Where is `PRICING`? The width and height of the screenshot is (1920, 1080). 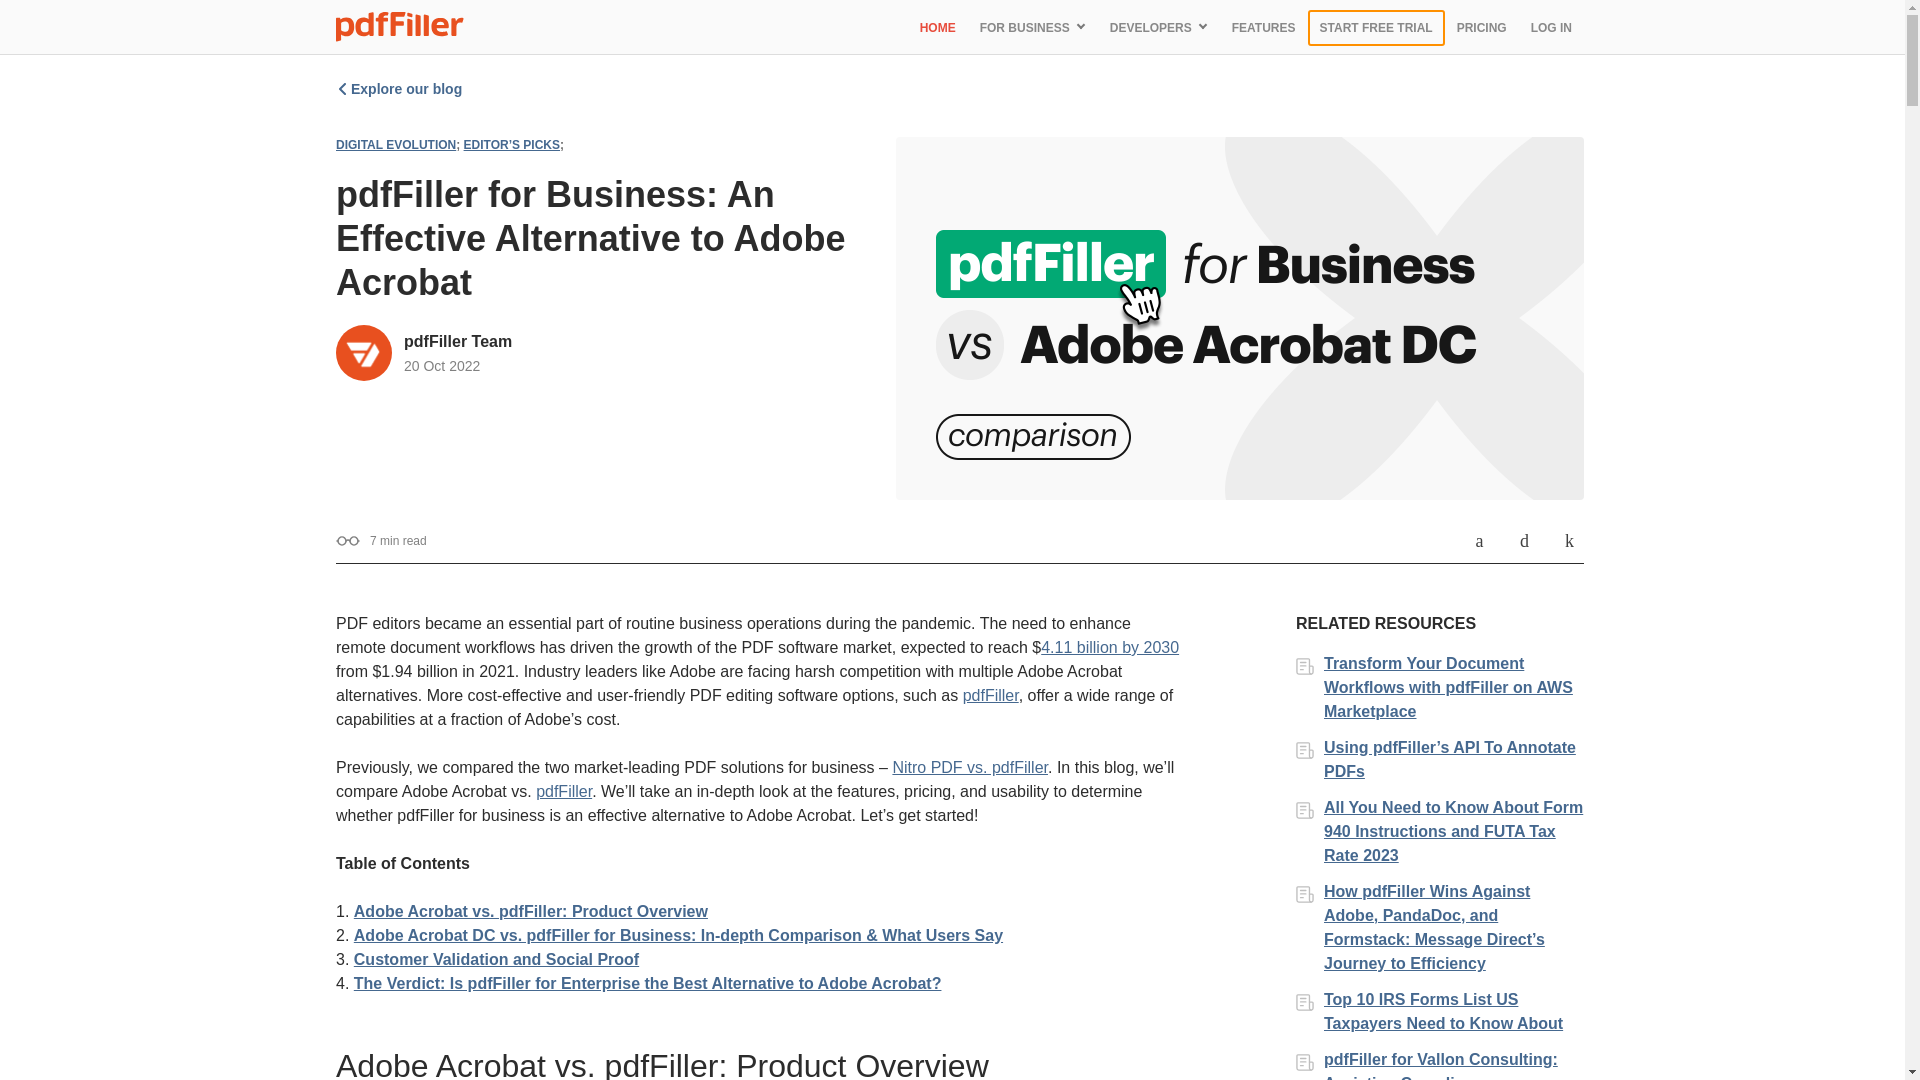
PRICING is located at coordinates (1482, 27).